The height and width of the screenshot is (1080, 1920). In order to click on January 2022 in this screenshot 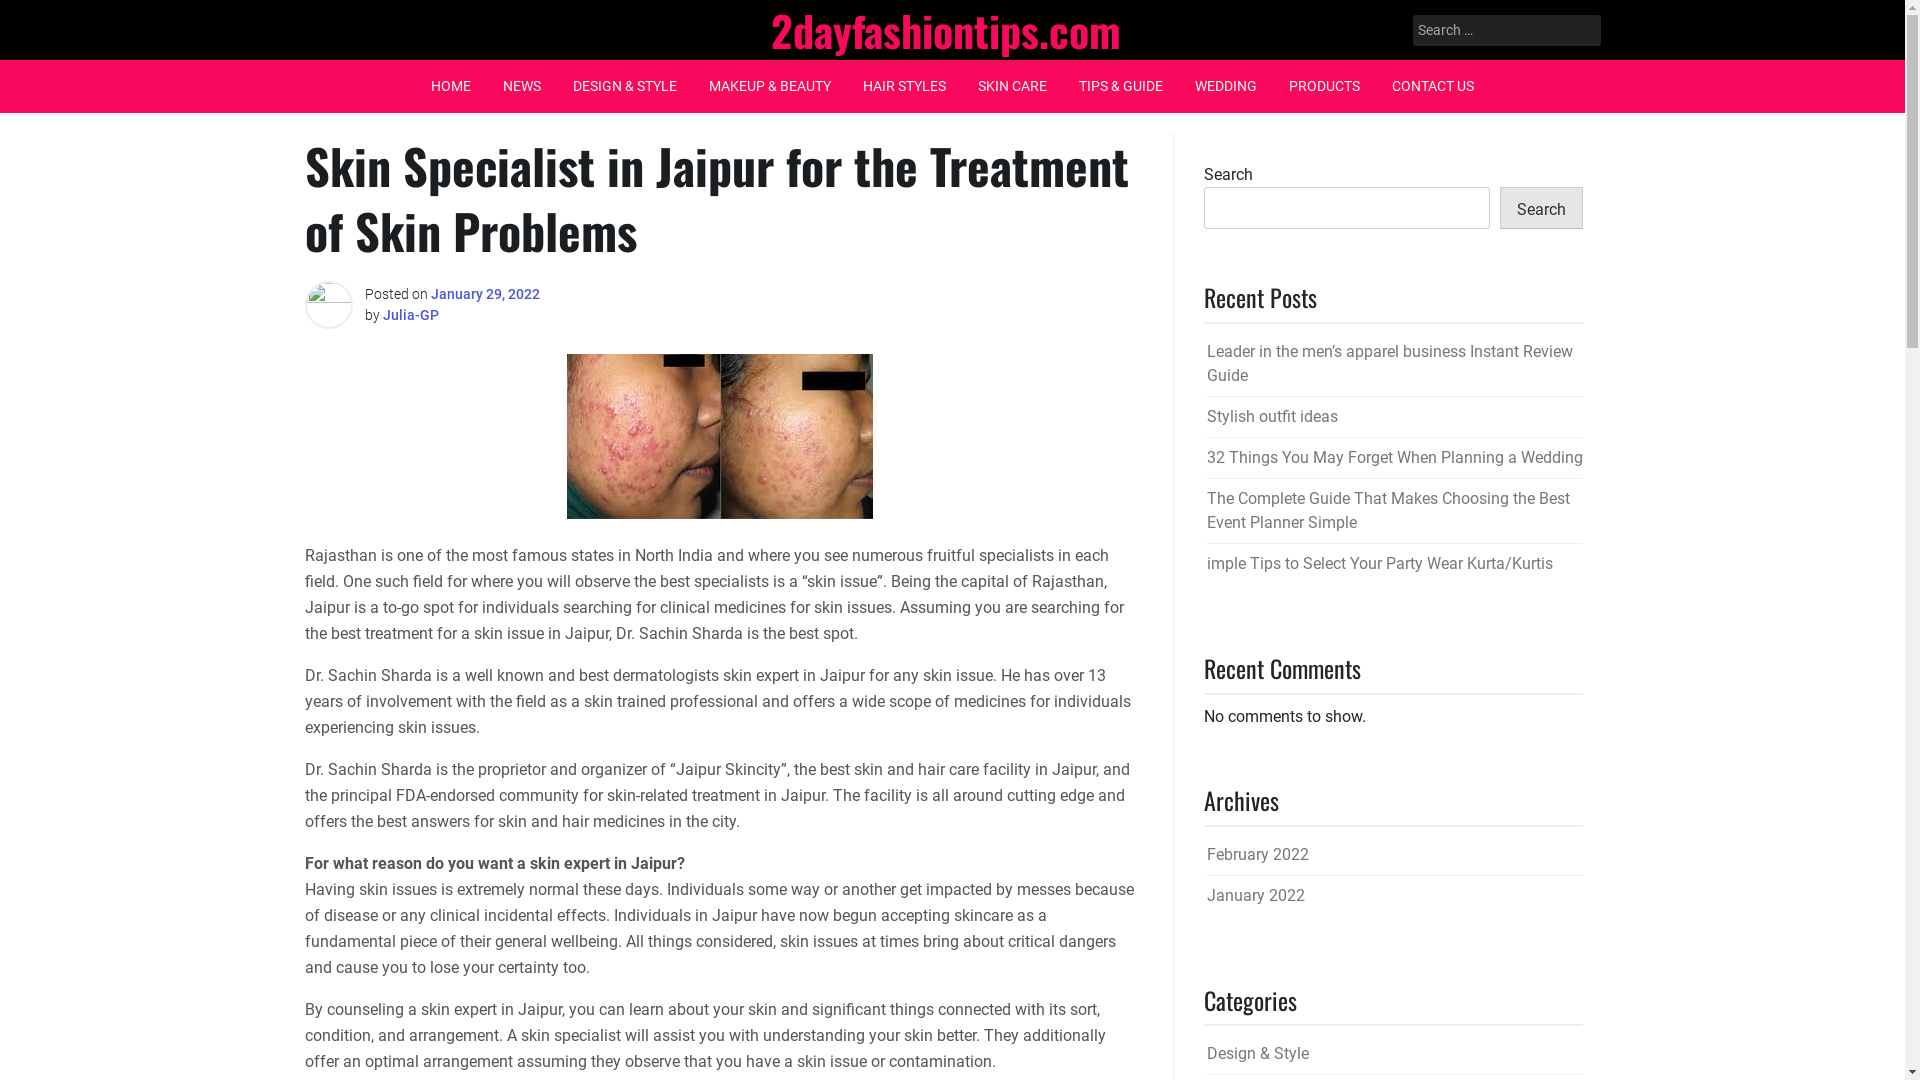, I will do `click(1255, 895)`.